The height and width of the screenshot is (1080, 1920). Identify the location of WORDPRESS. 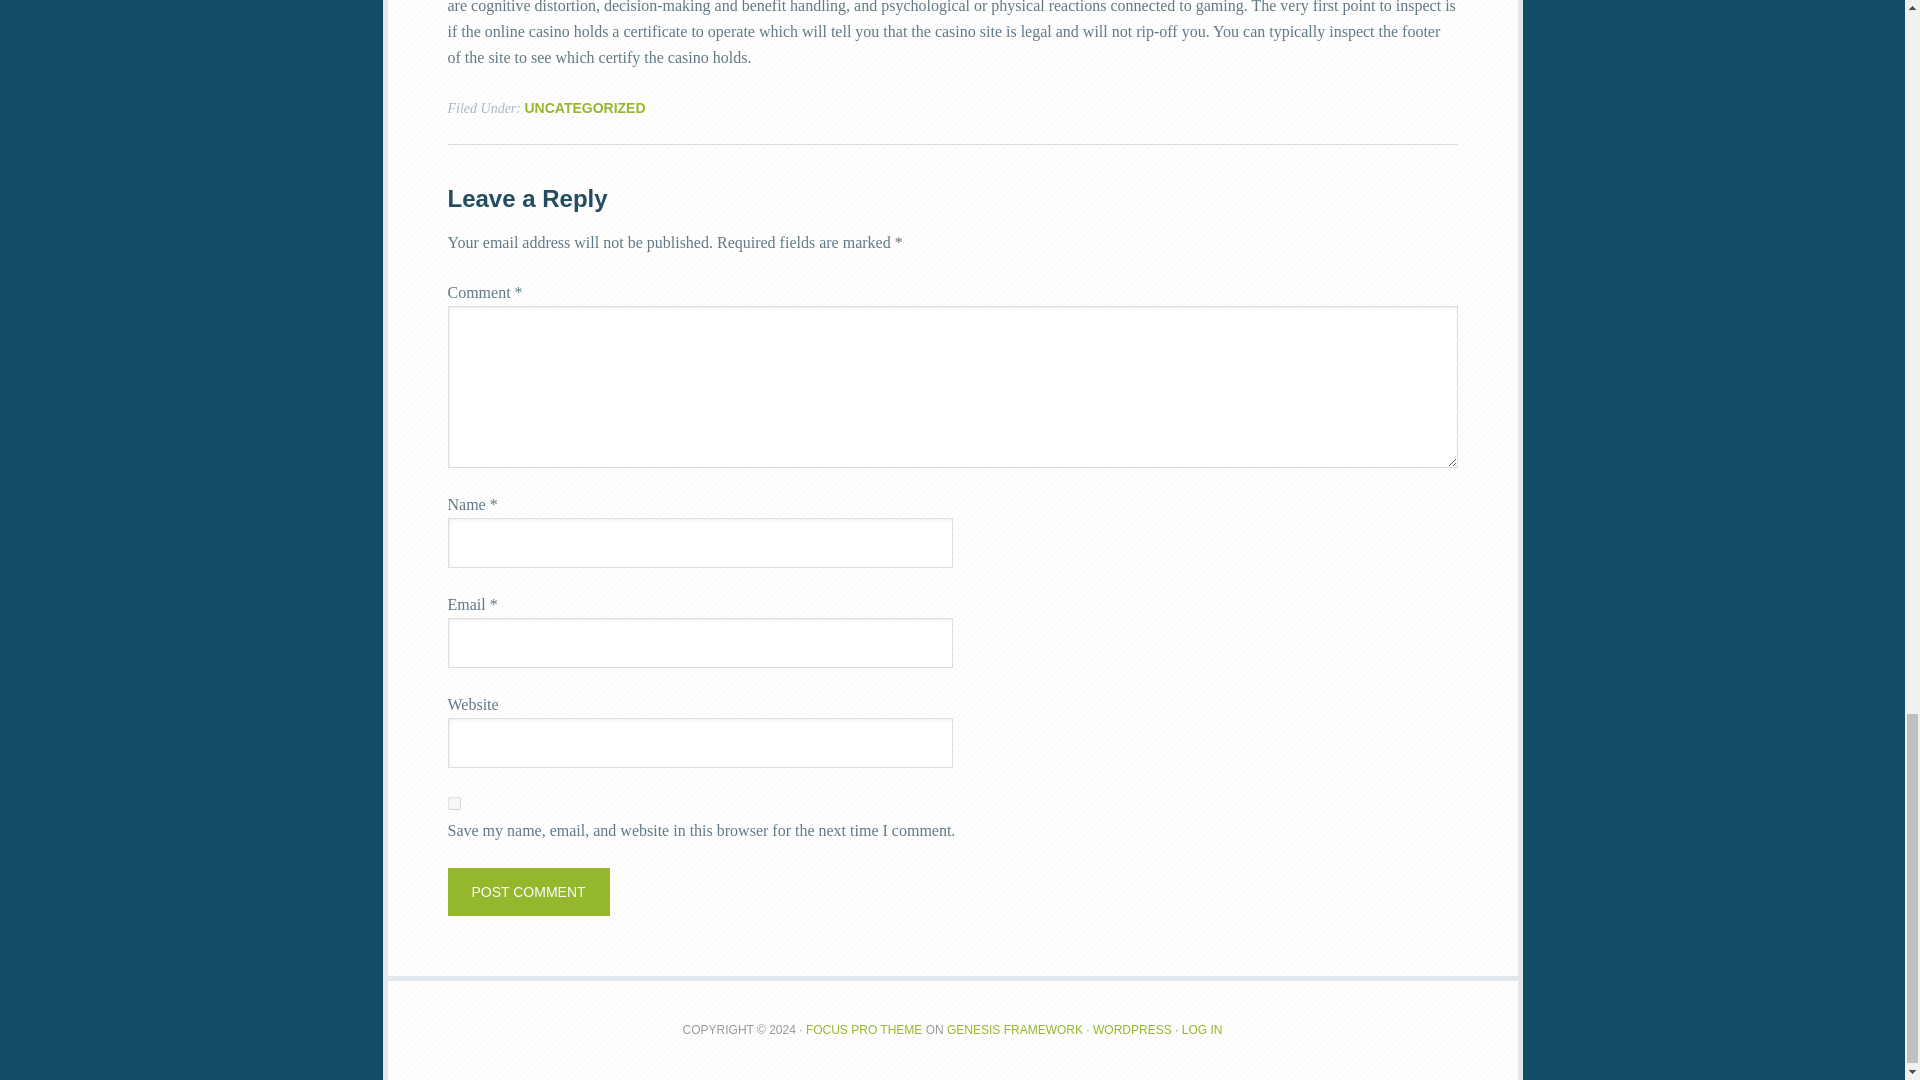
(1132, 1029).